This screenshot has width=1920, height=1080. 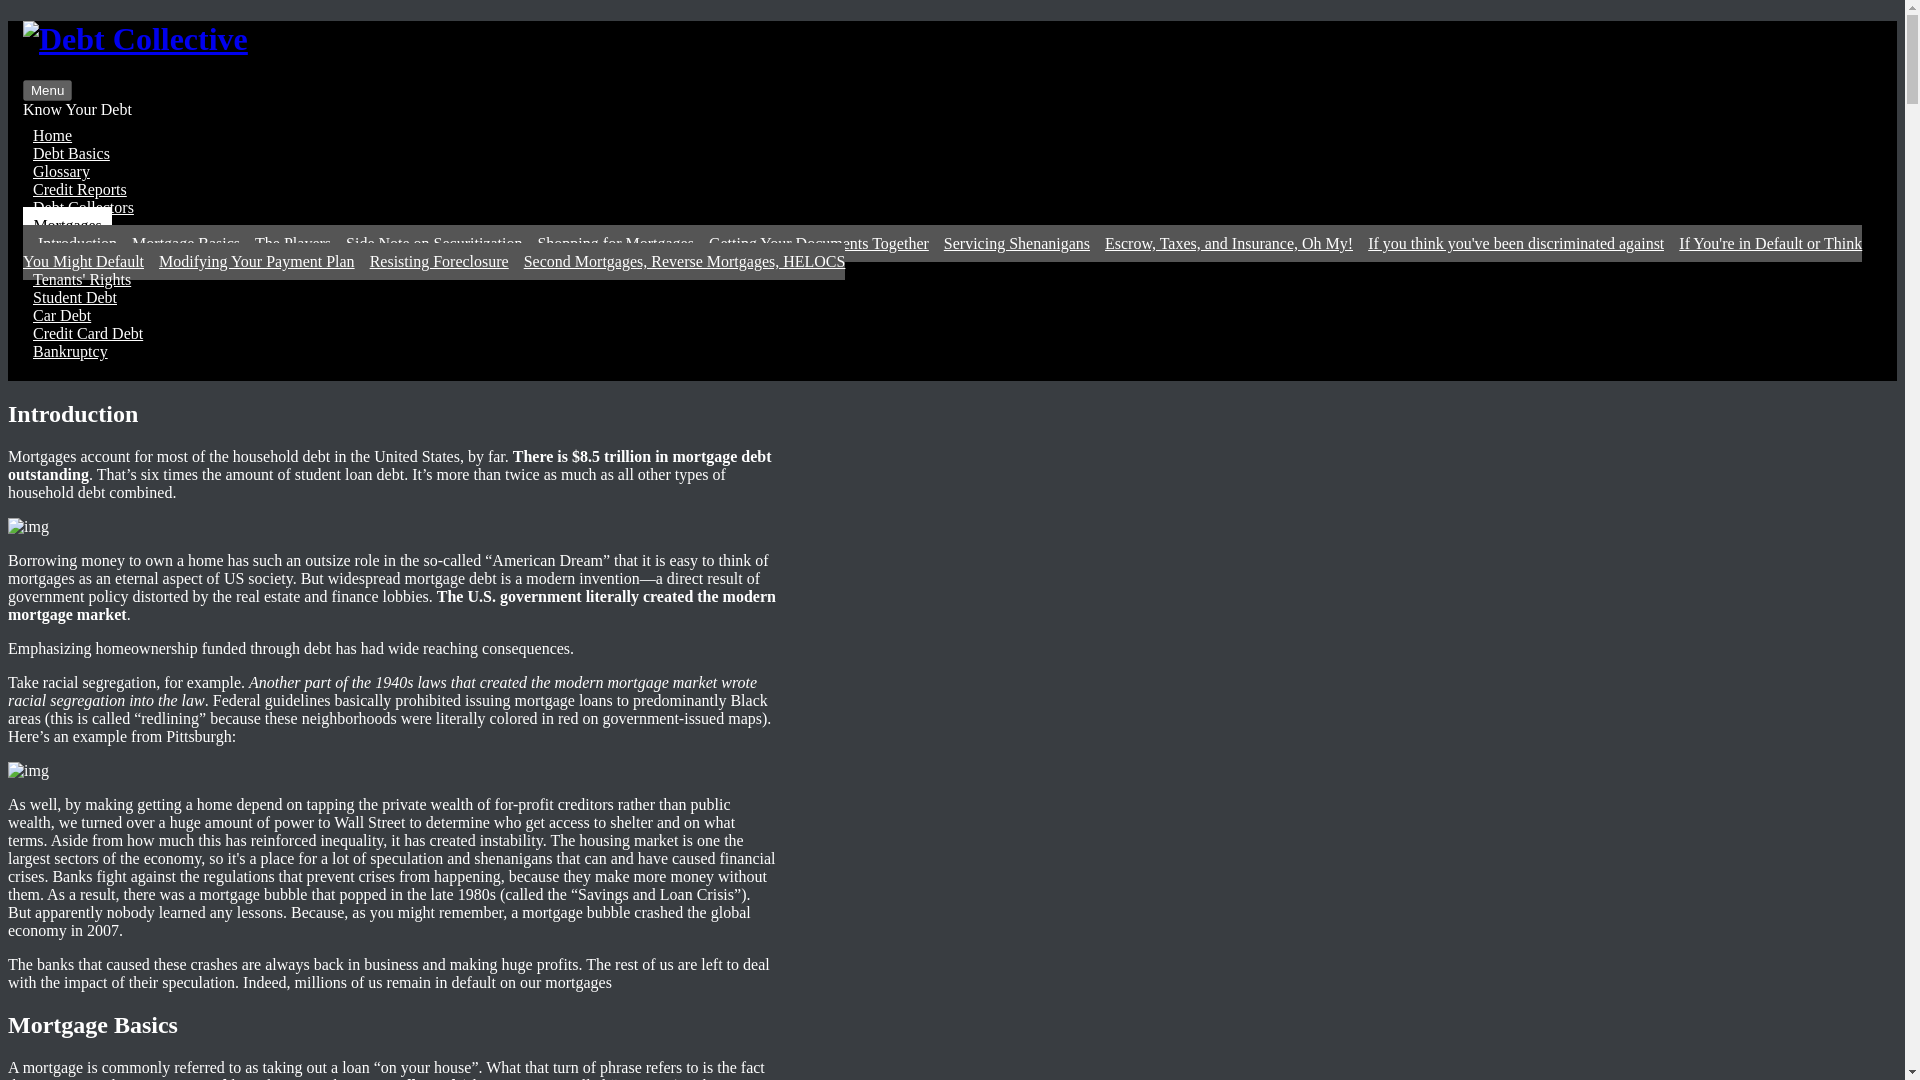 I want to click on Bankruptcy, so click(x=70, y=351).